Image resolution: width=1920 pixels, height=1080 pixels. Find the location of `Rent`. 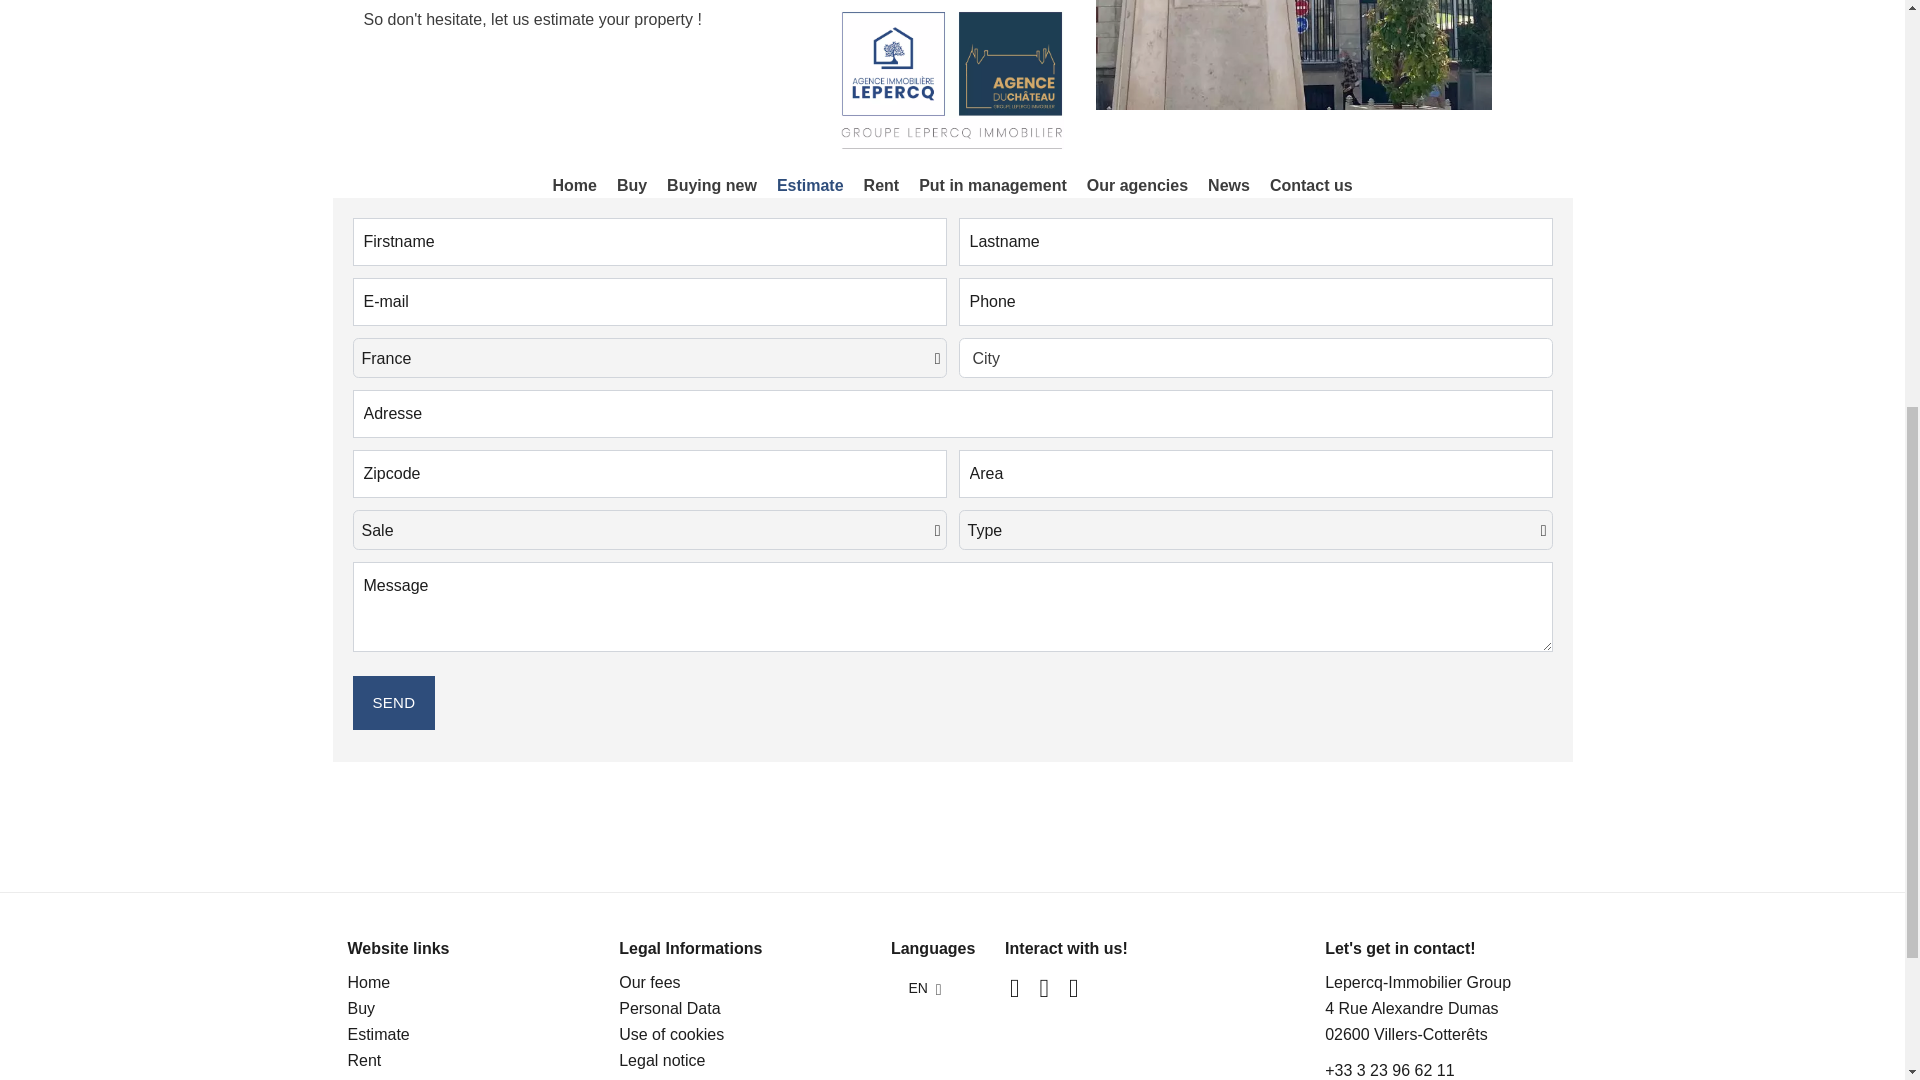

Rent is located at coordinates (364, 1060).